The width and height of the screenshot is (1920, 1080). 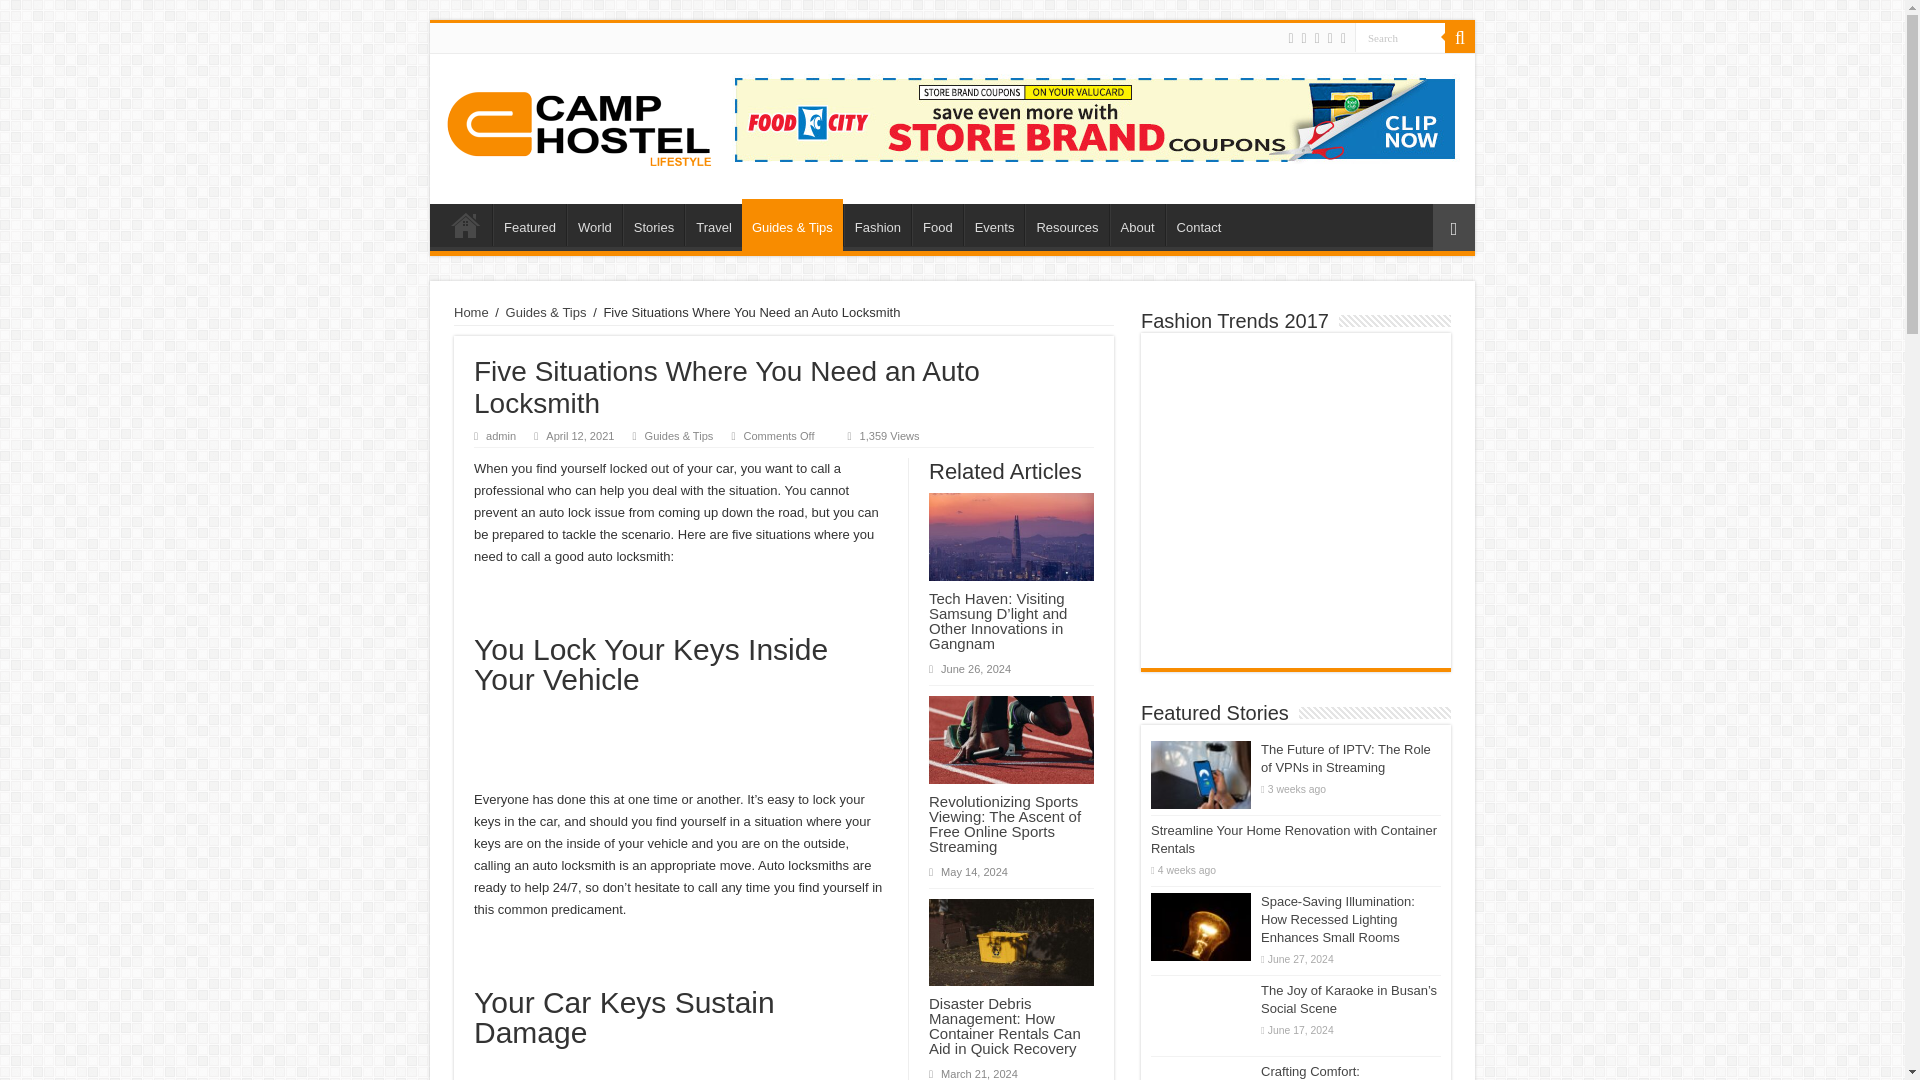 I want to click on Contact, so click(x=1198, y=225).